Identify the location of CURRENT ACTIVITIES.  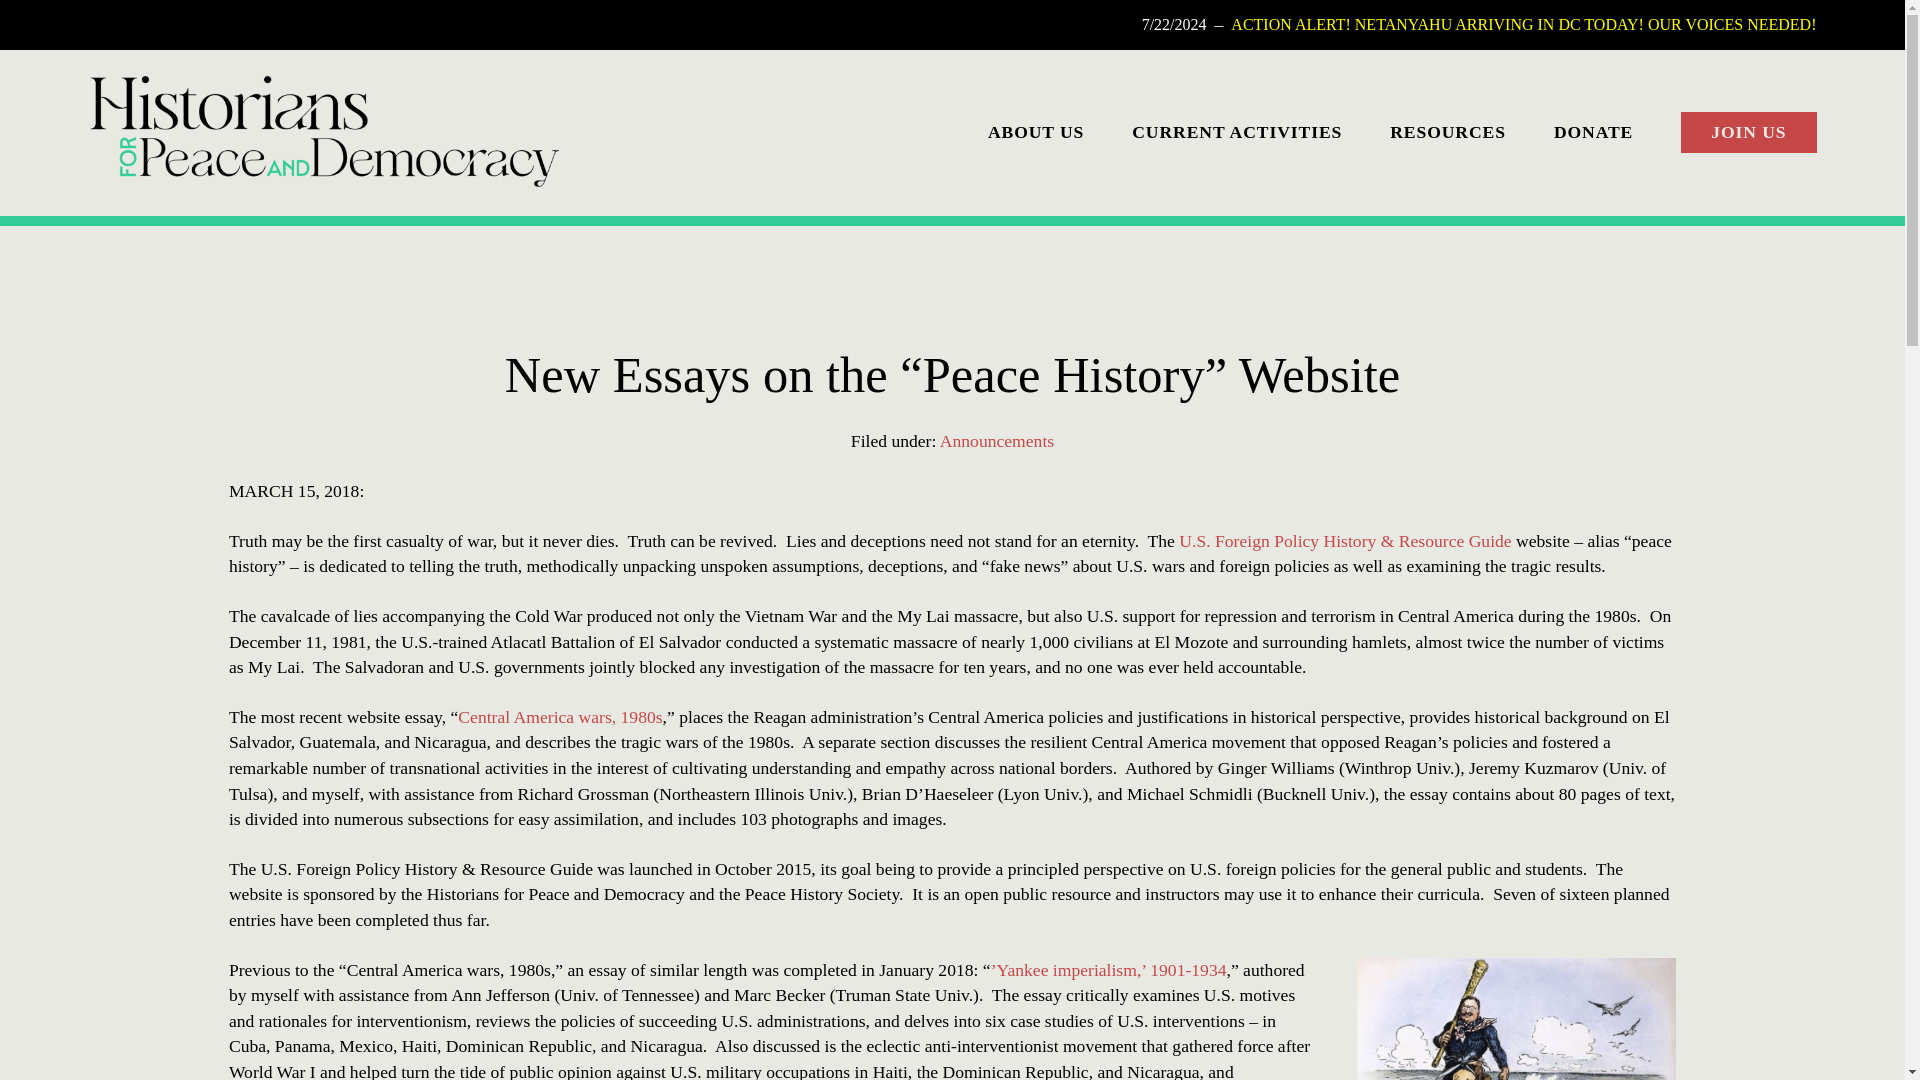
(1237, 131).